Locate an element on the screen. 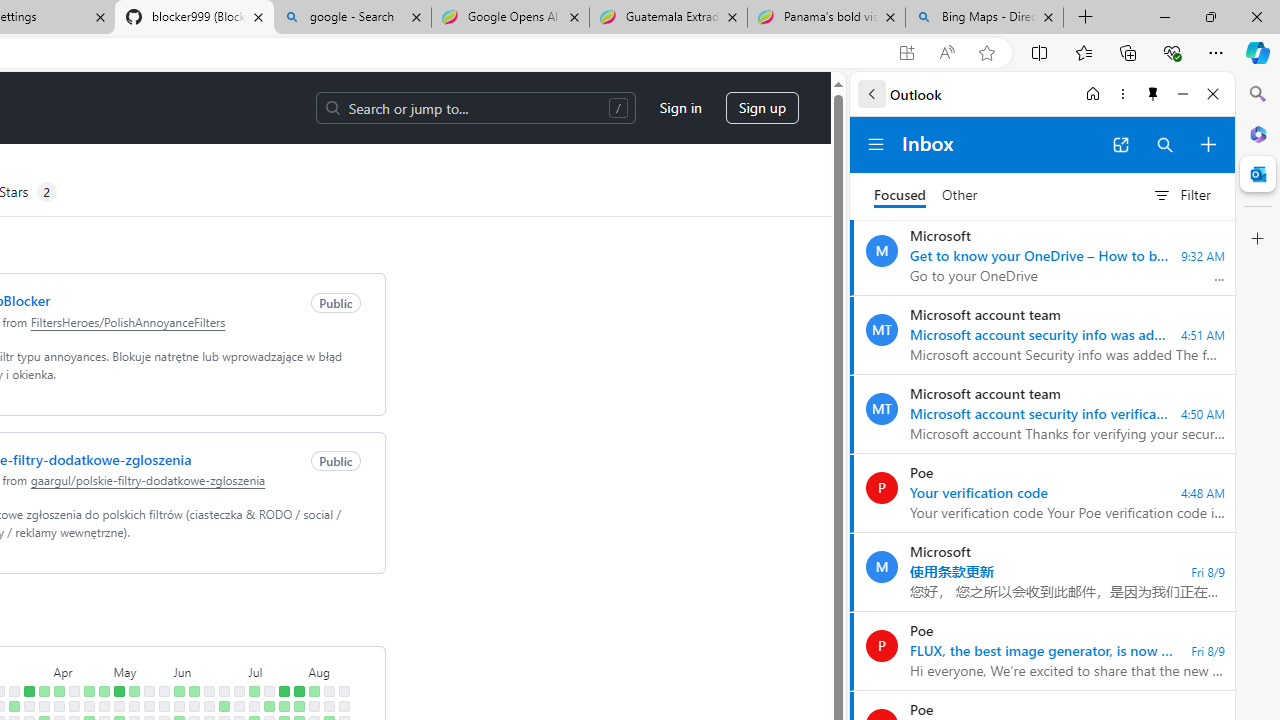 This screenshot has width=1280, height=720. 3 contributions on August 4th. is located at coordinates (314, 691).